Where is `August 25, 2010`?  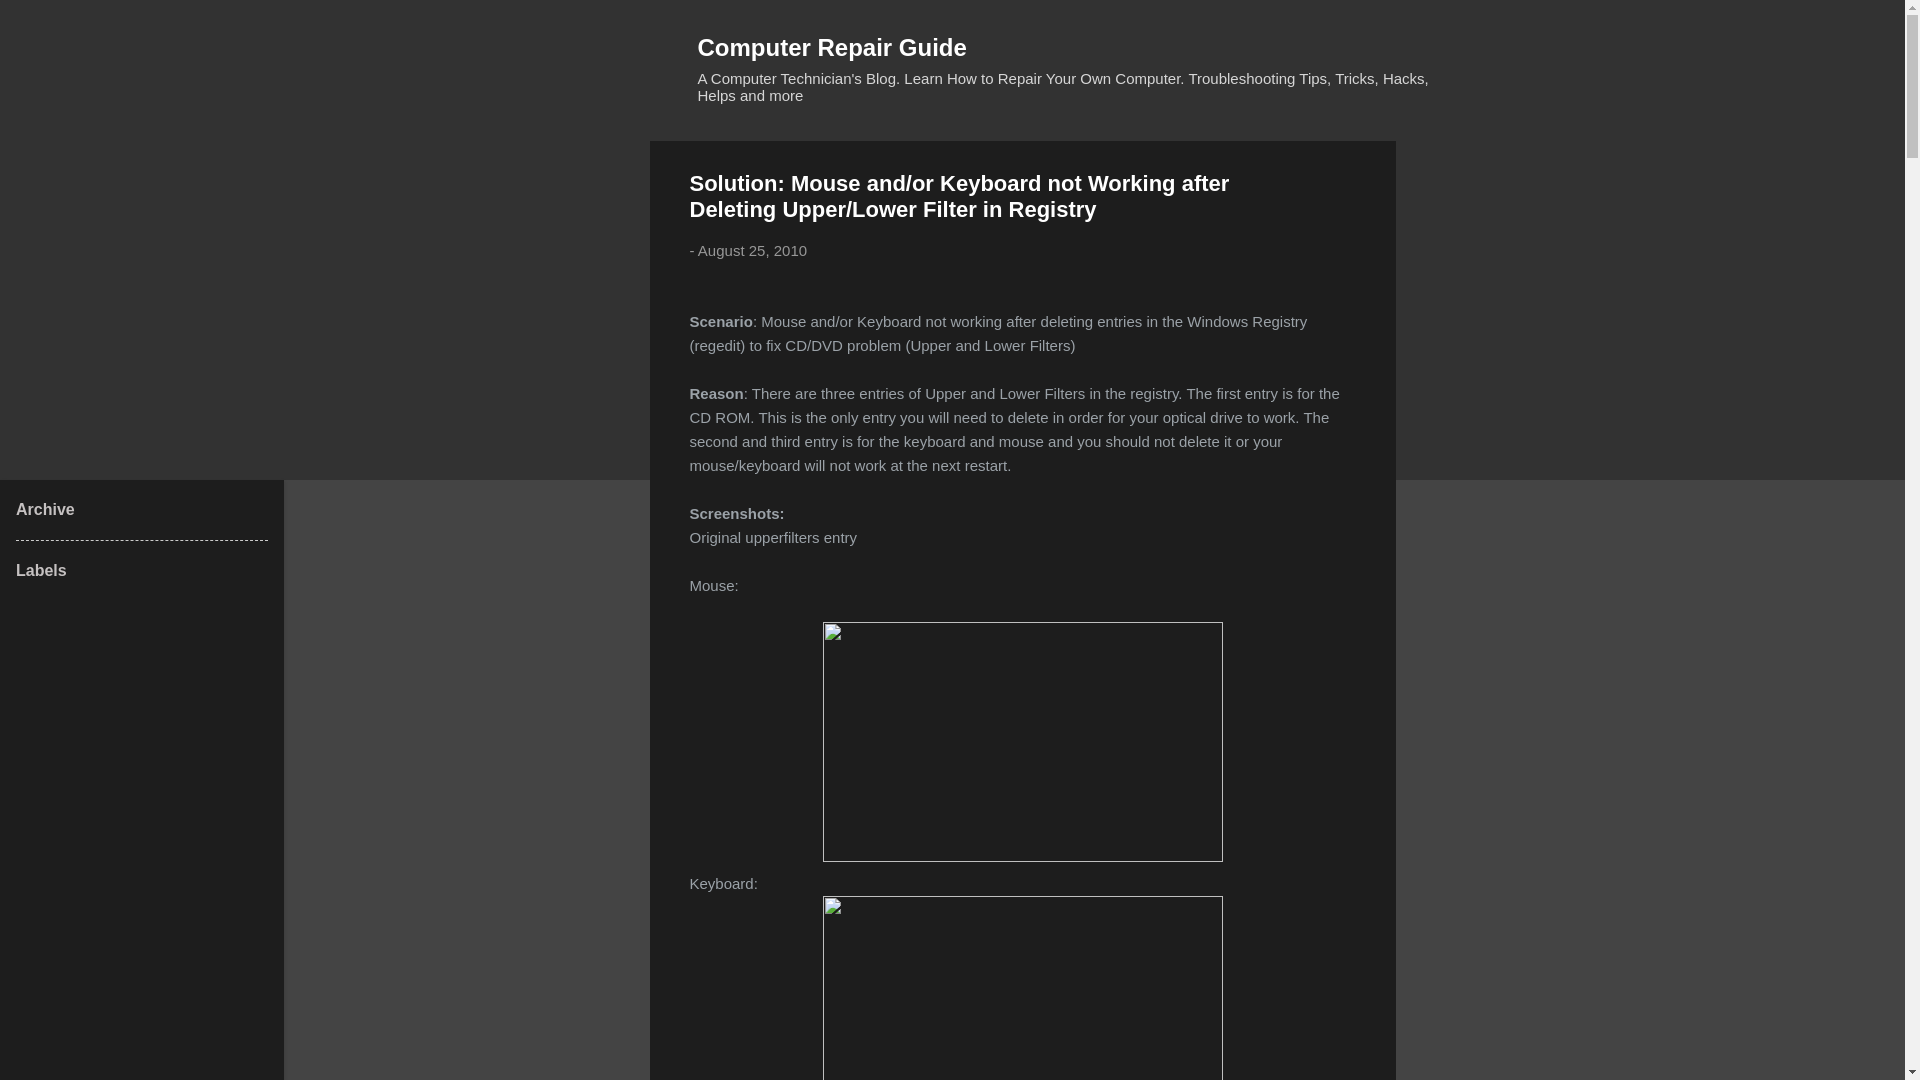
August 25, 2010 is located at coordinates (752, 250).